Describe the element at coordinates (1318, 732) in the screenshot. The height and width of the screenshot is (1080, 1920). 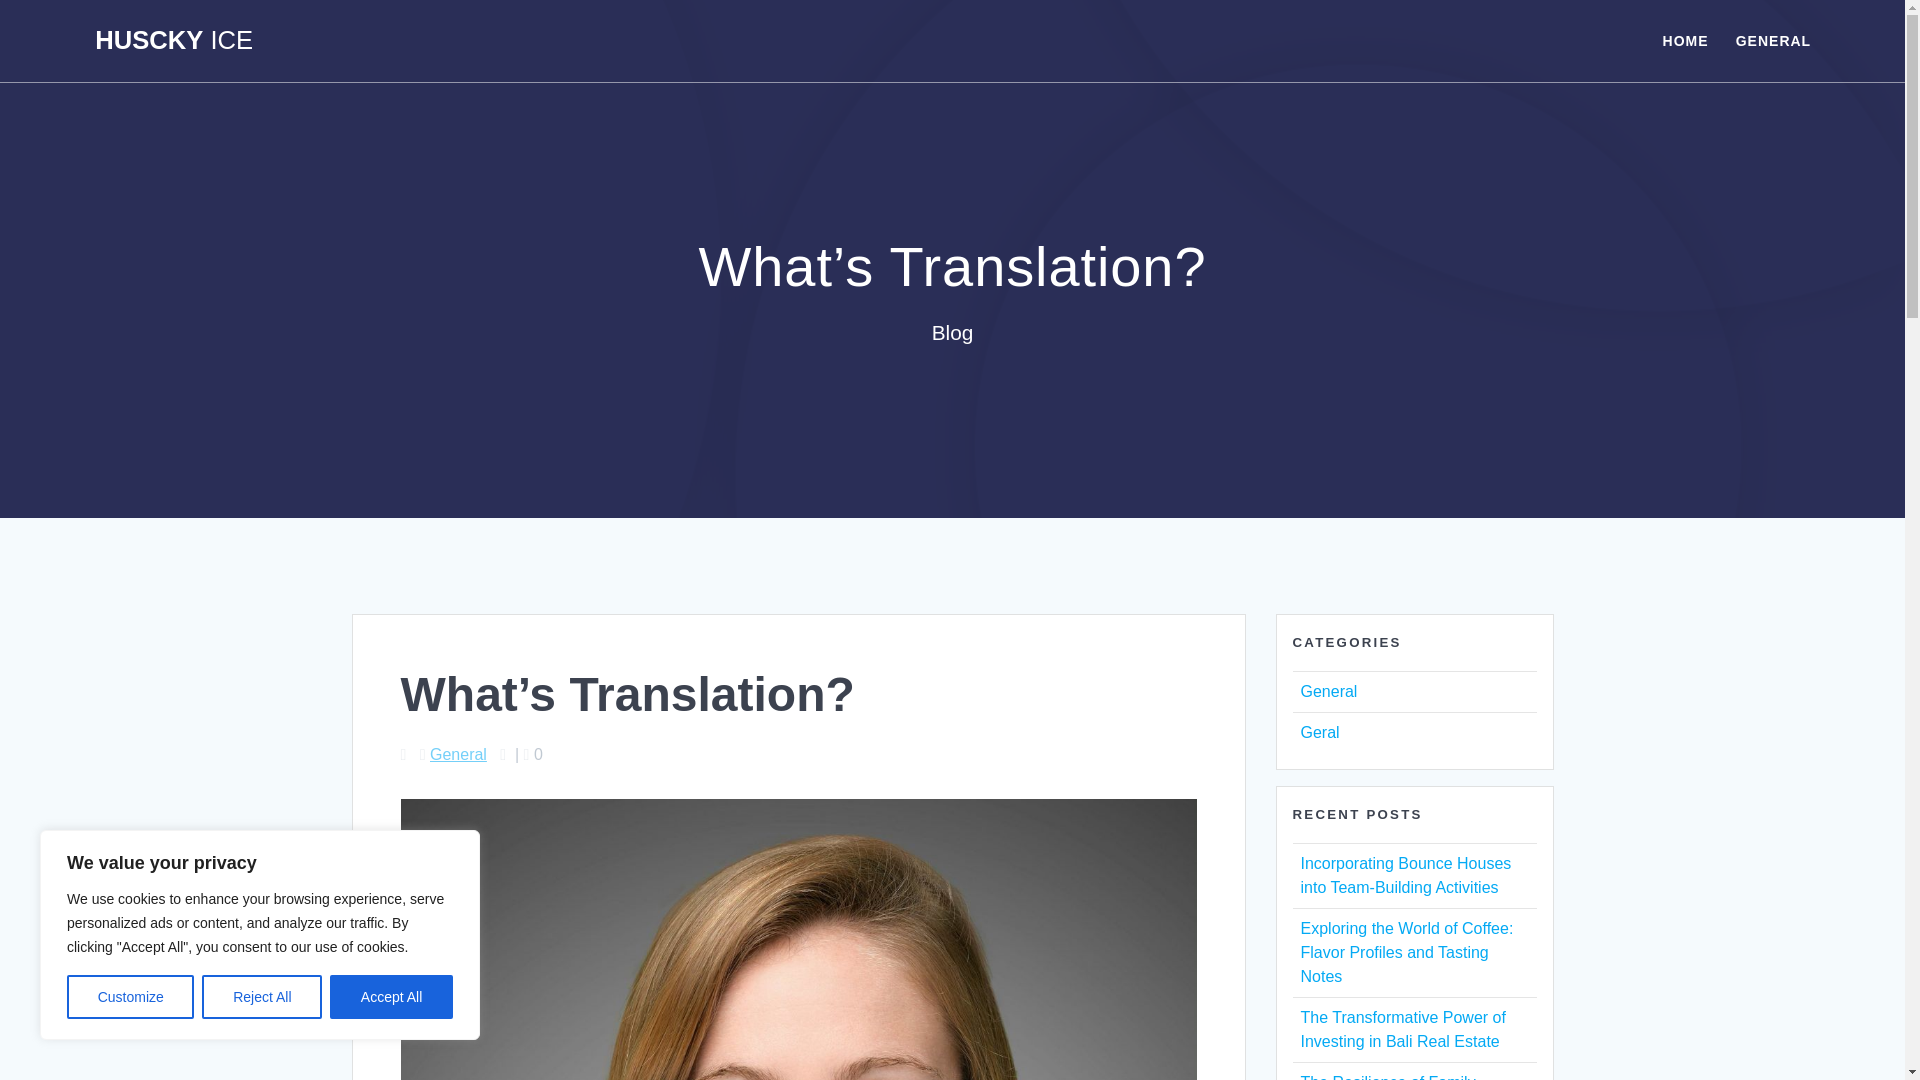
I see `Geral` at that location.